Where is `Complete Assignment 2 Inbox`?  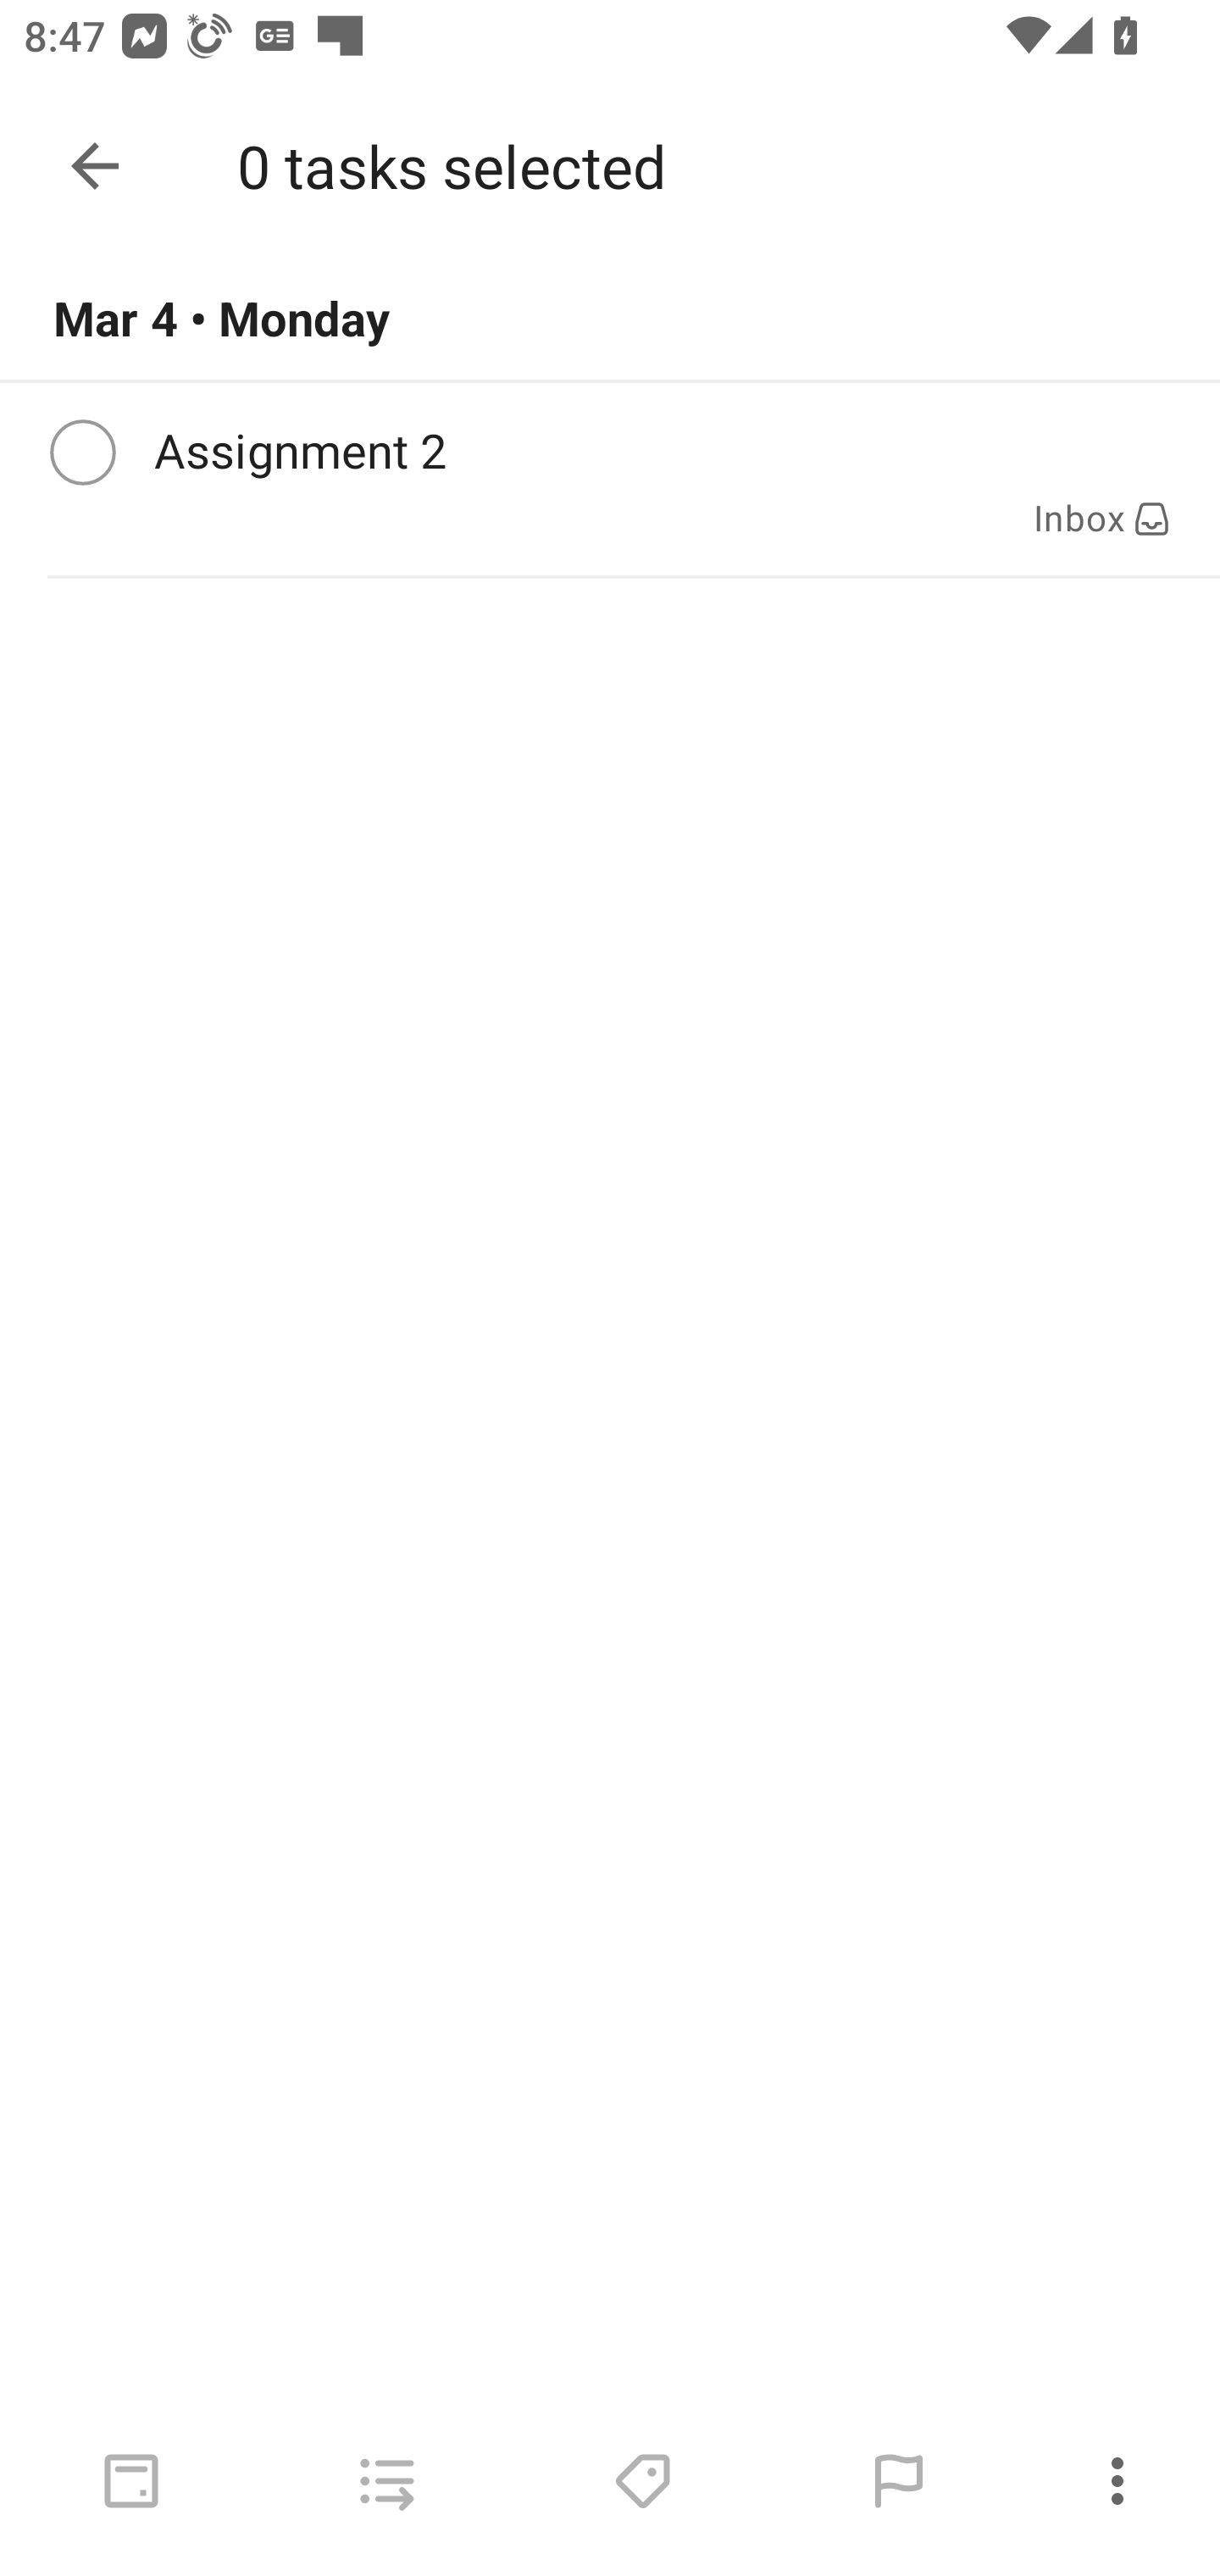
Complete Assignment 2 Inbox is located at coordinates (610, 478).